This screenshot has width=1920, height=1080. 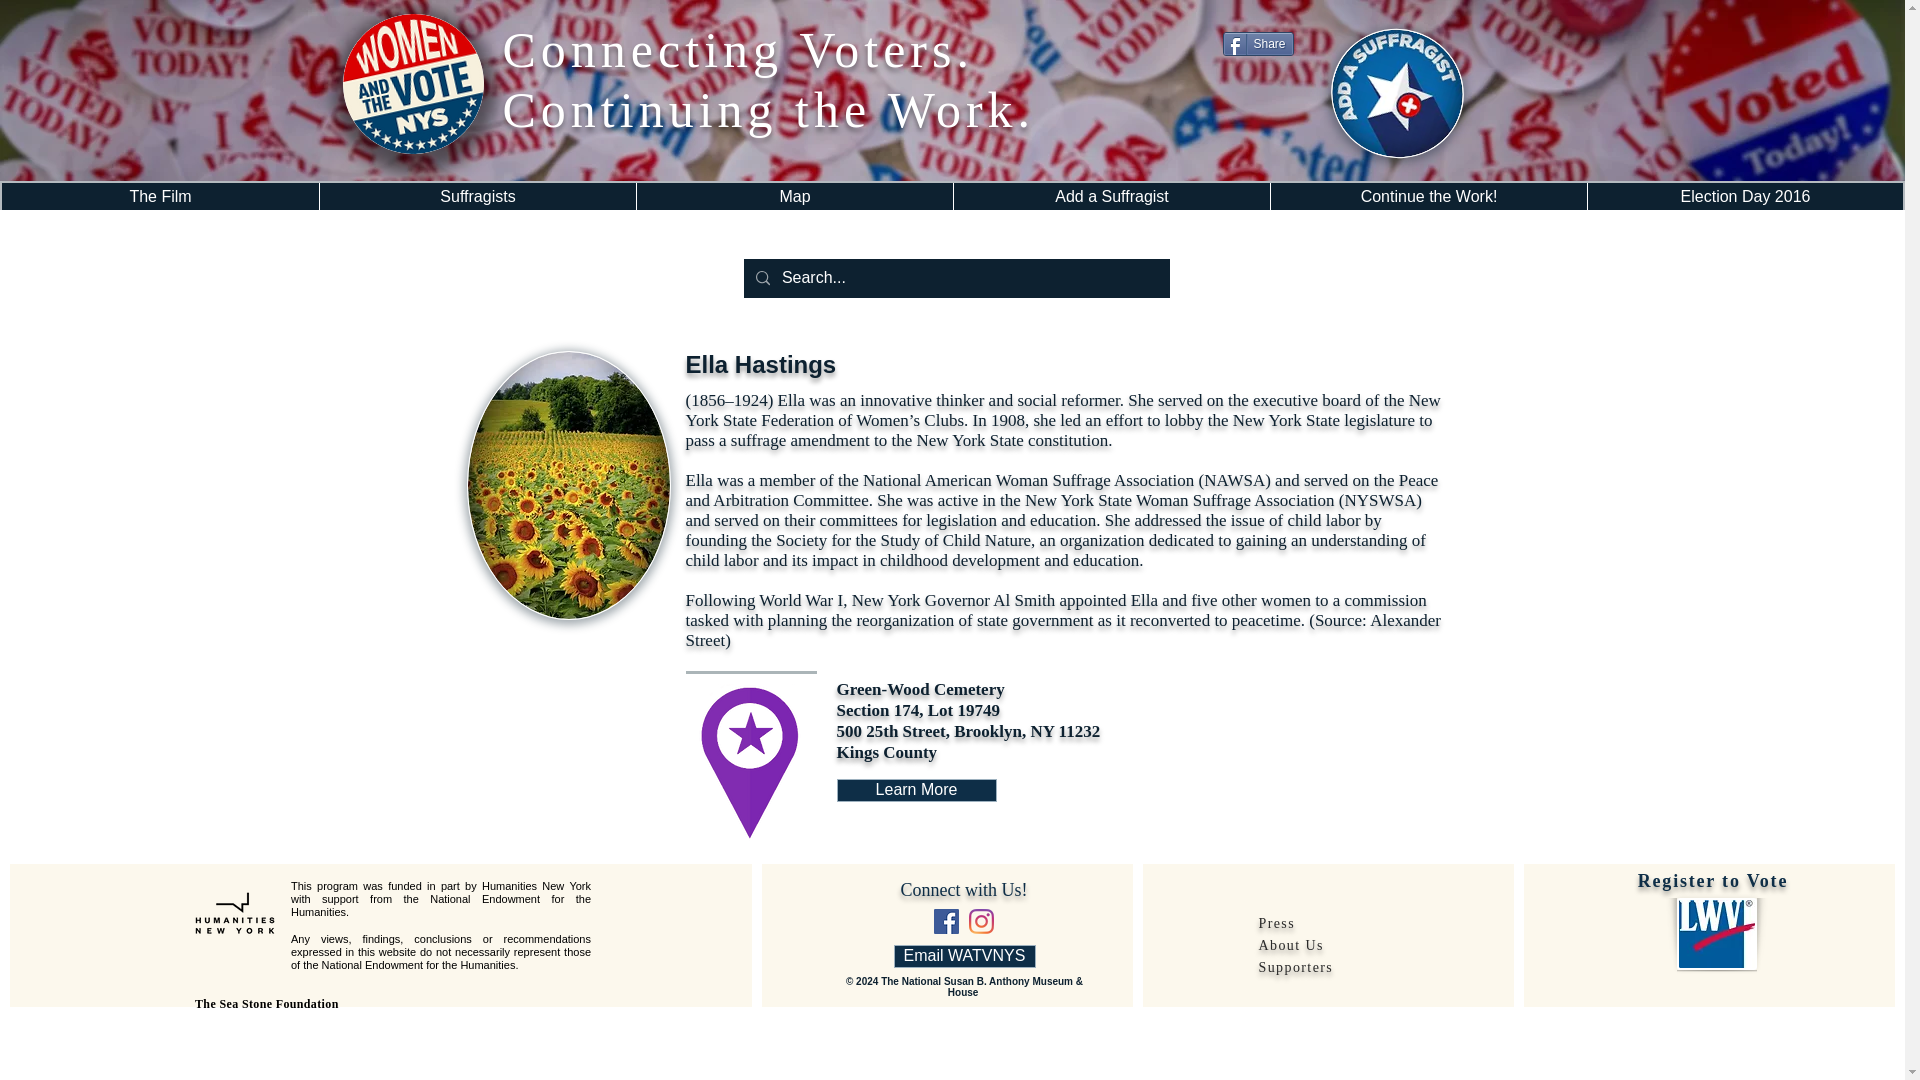 What do you see at coordinates (1256, 44) in the screenshot?
I see `Share` at bounding box center [1256, 44].